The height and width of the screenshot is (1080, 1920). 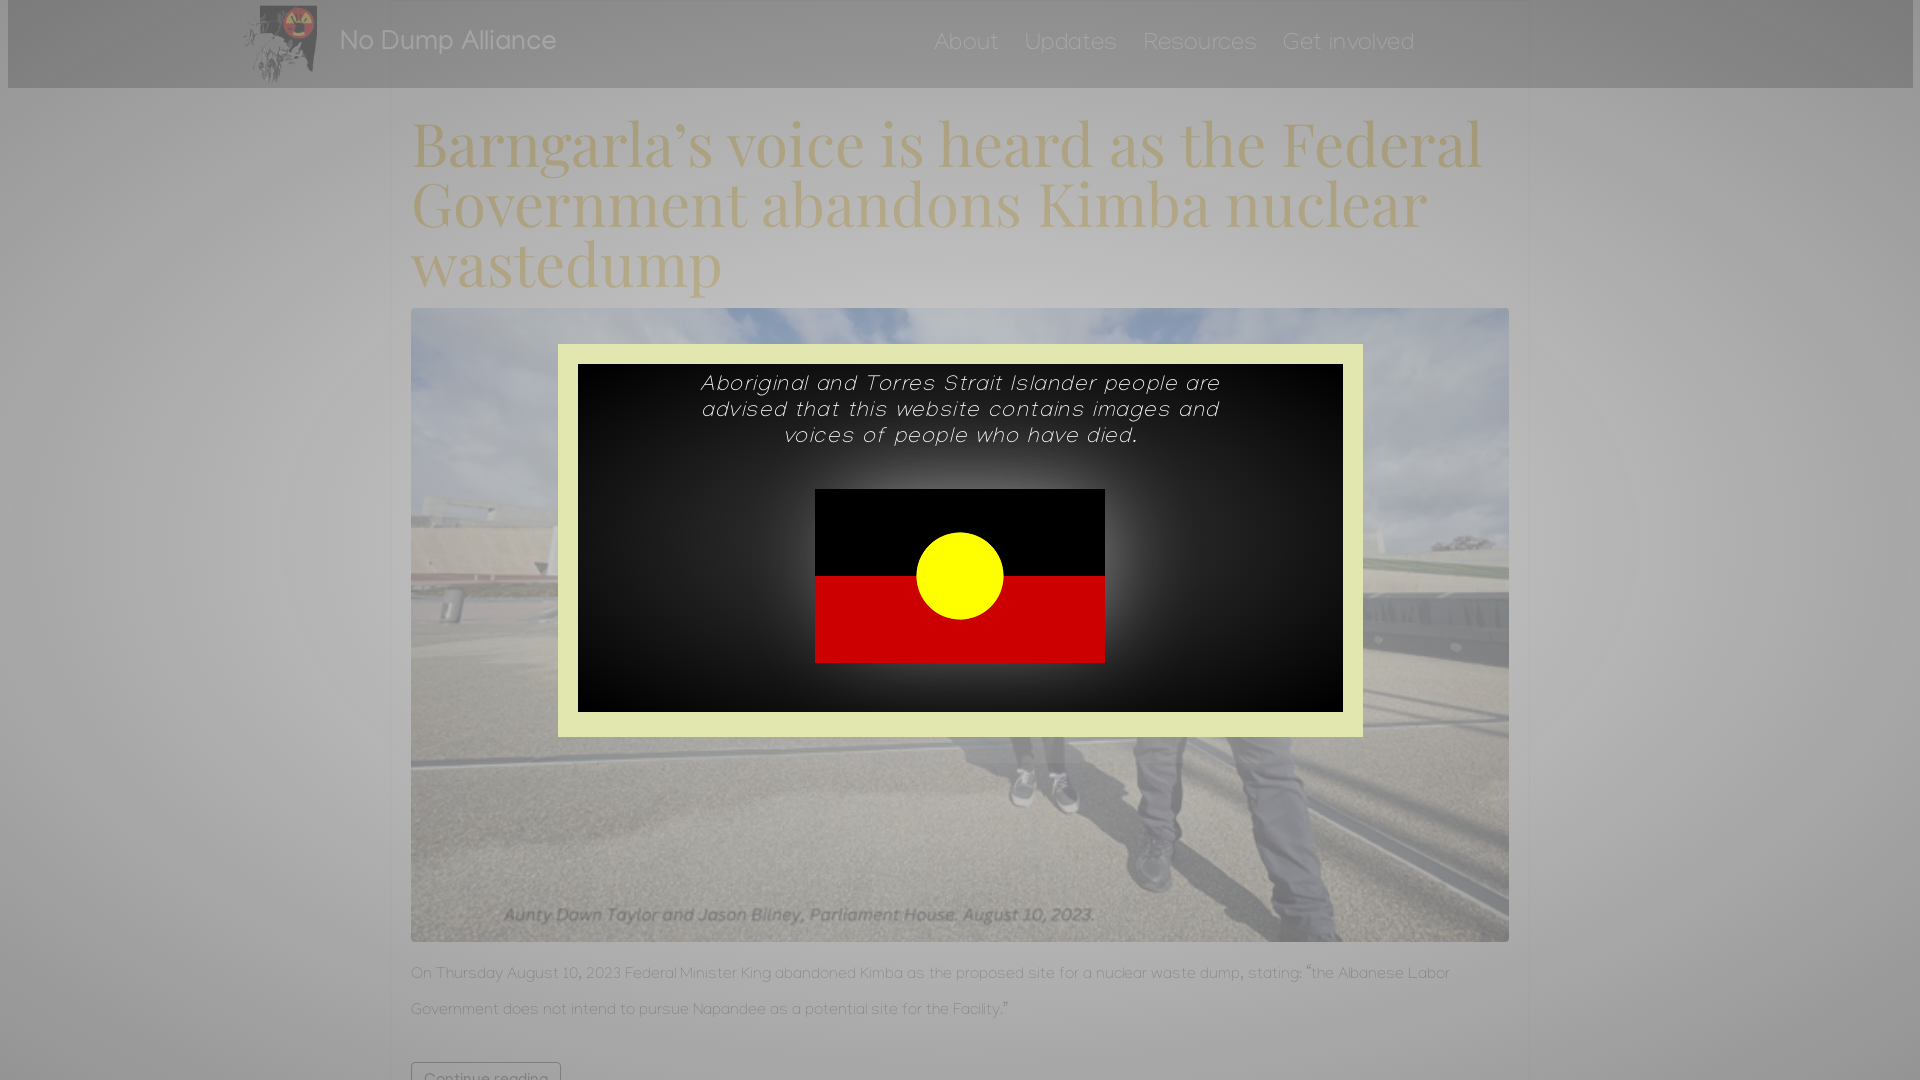 What do you see at coordinates (1071, 46) in the screenshot?
I see `Updates` at bounding box center [1071, 46].